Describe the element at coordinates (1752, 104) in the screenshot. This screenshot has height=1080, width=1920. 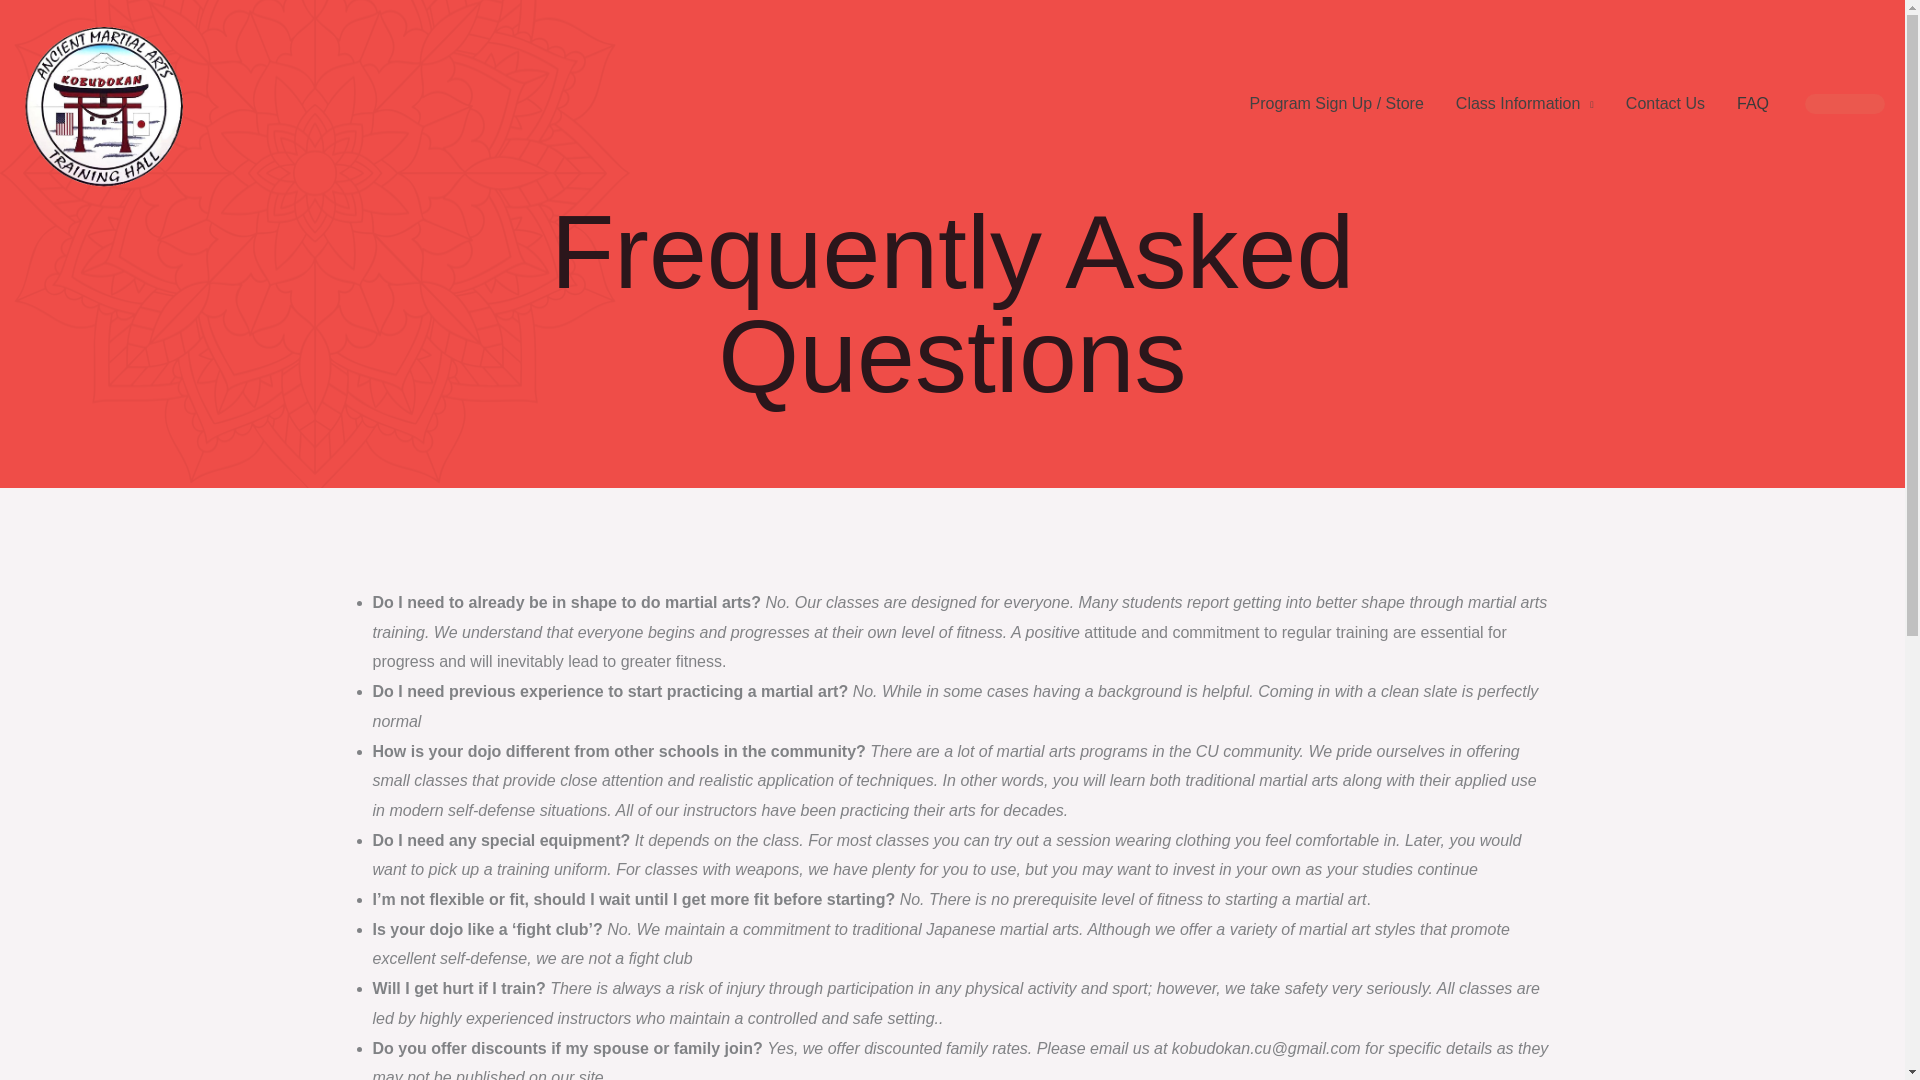
I see `FAQ` at that location.